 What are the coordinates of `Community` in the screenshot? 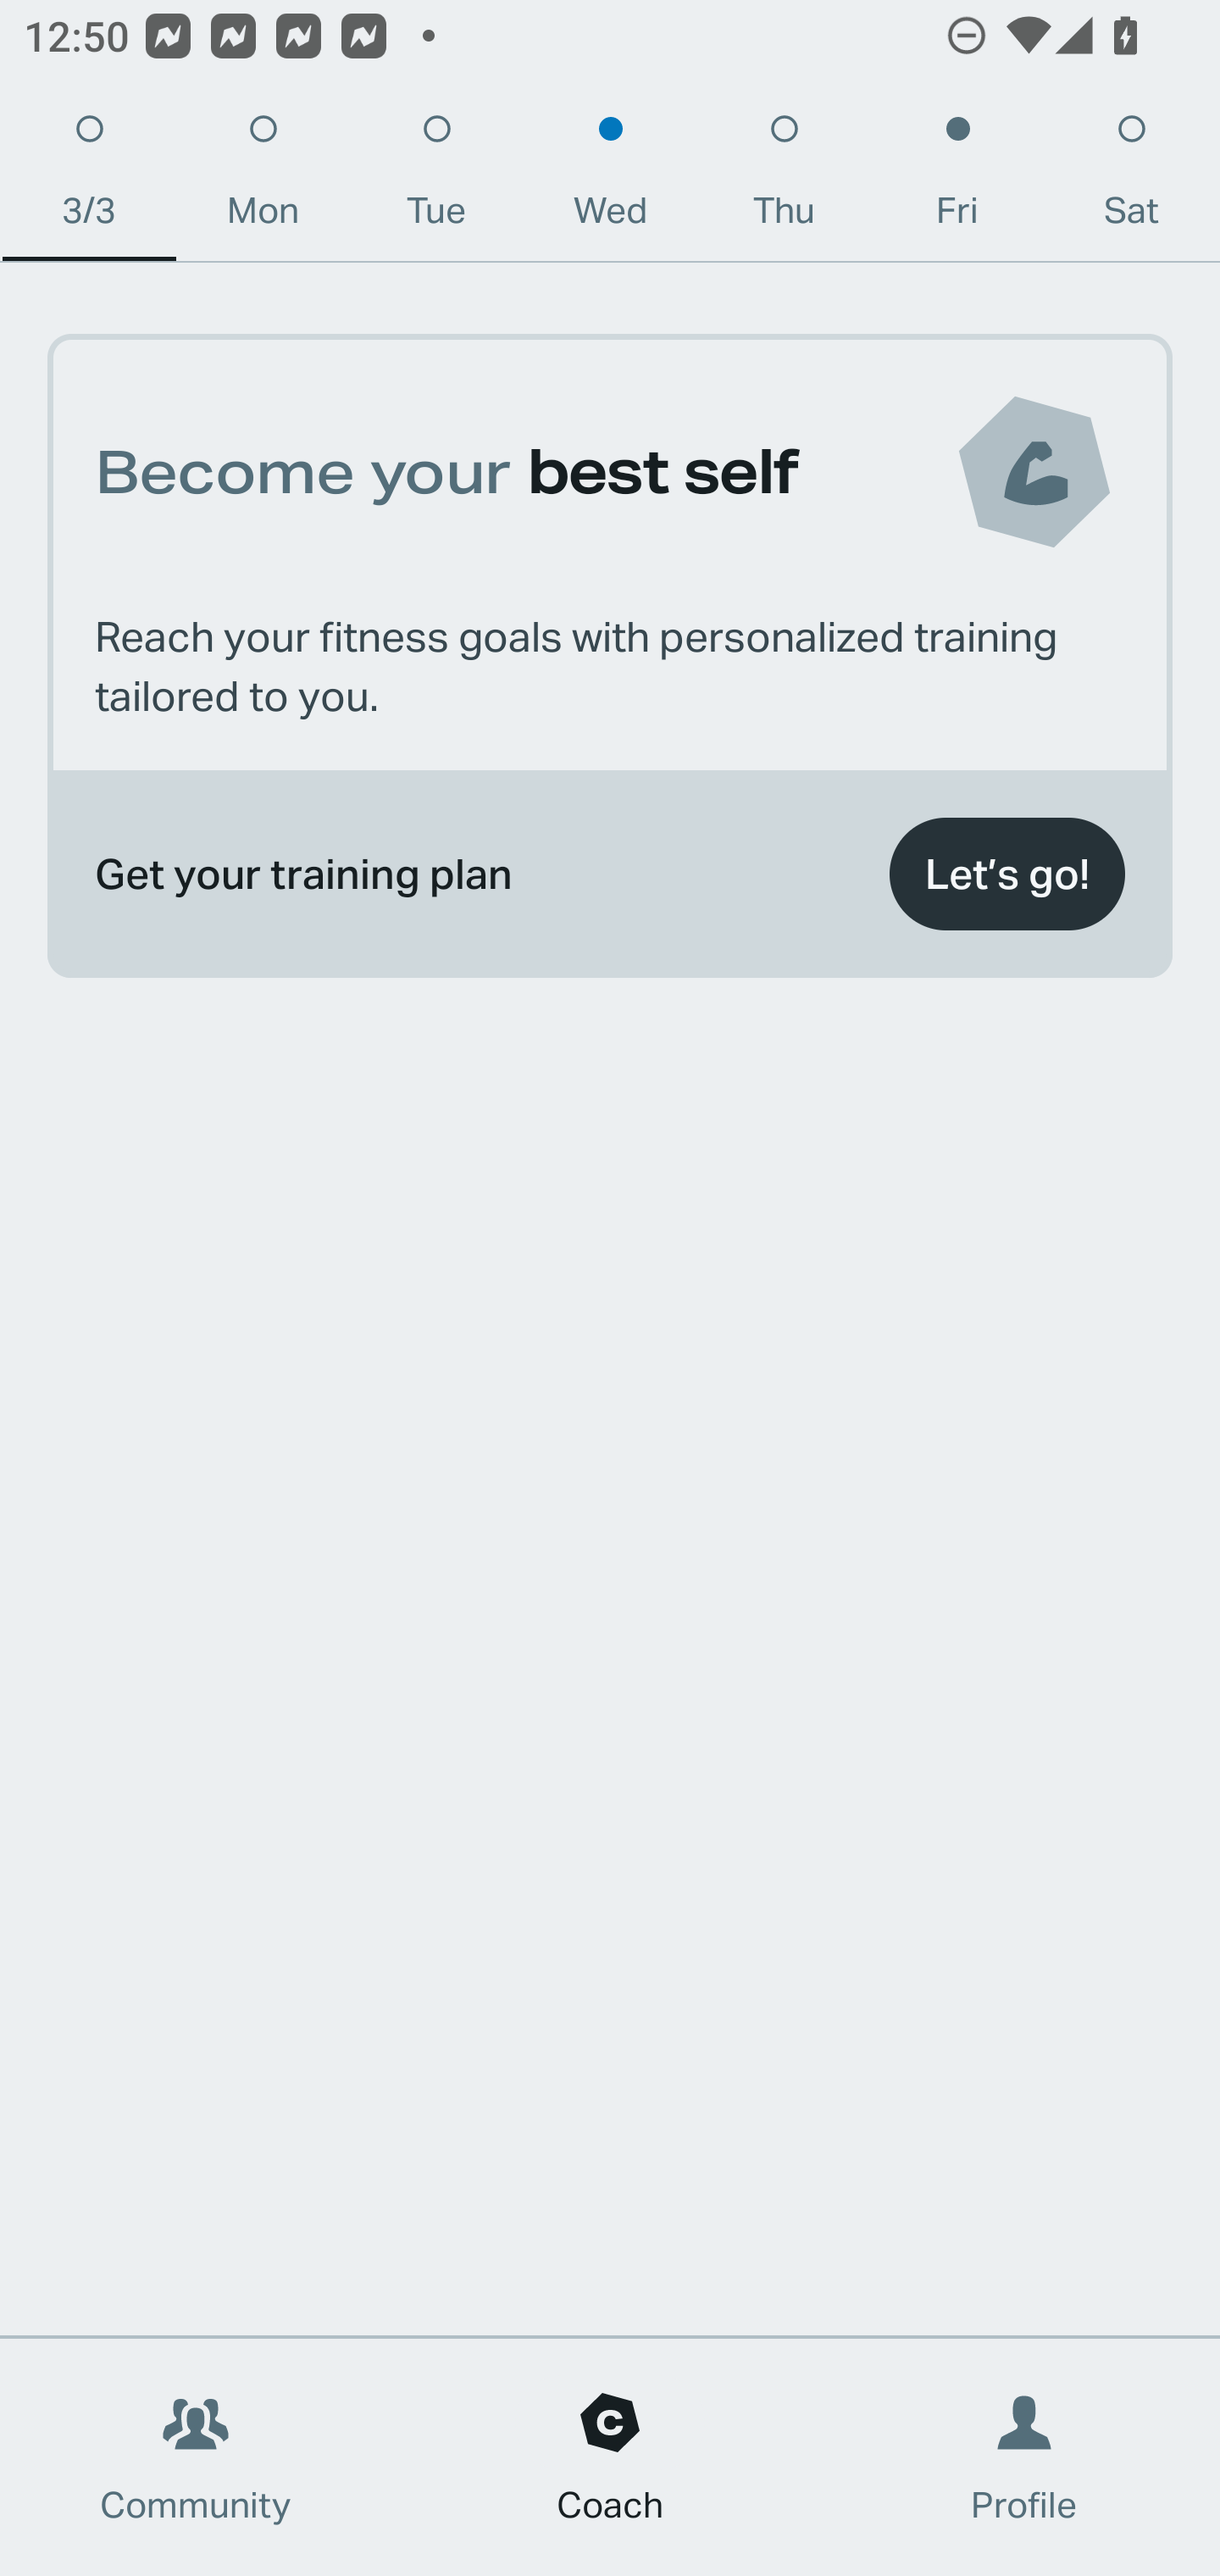 It's located at (196, 2457).